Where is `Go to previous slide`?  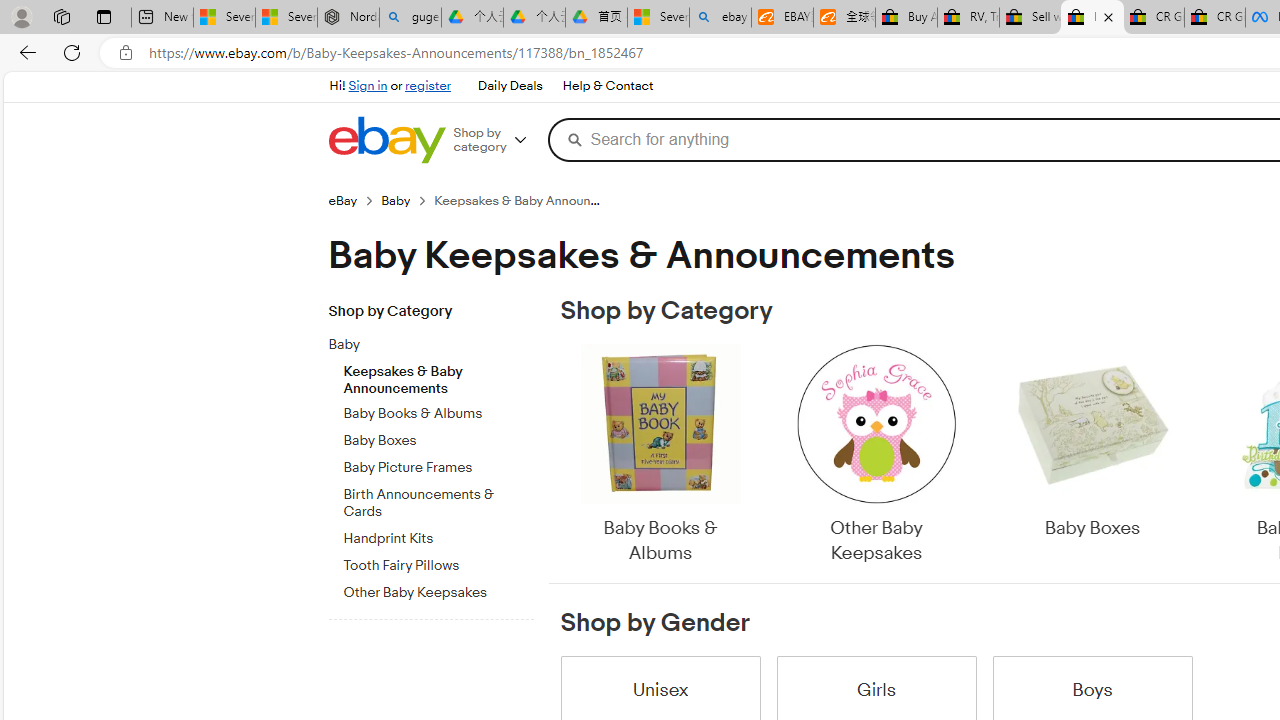
Go to previous slide is located at coordinates (560, 456).